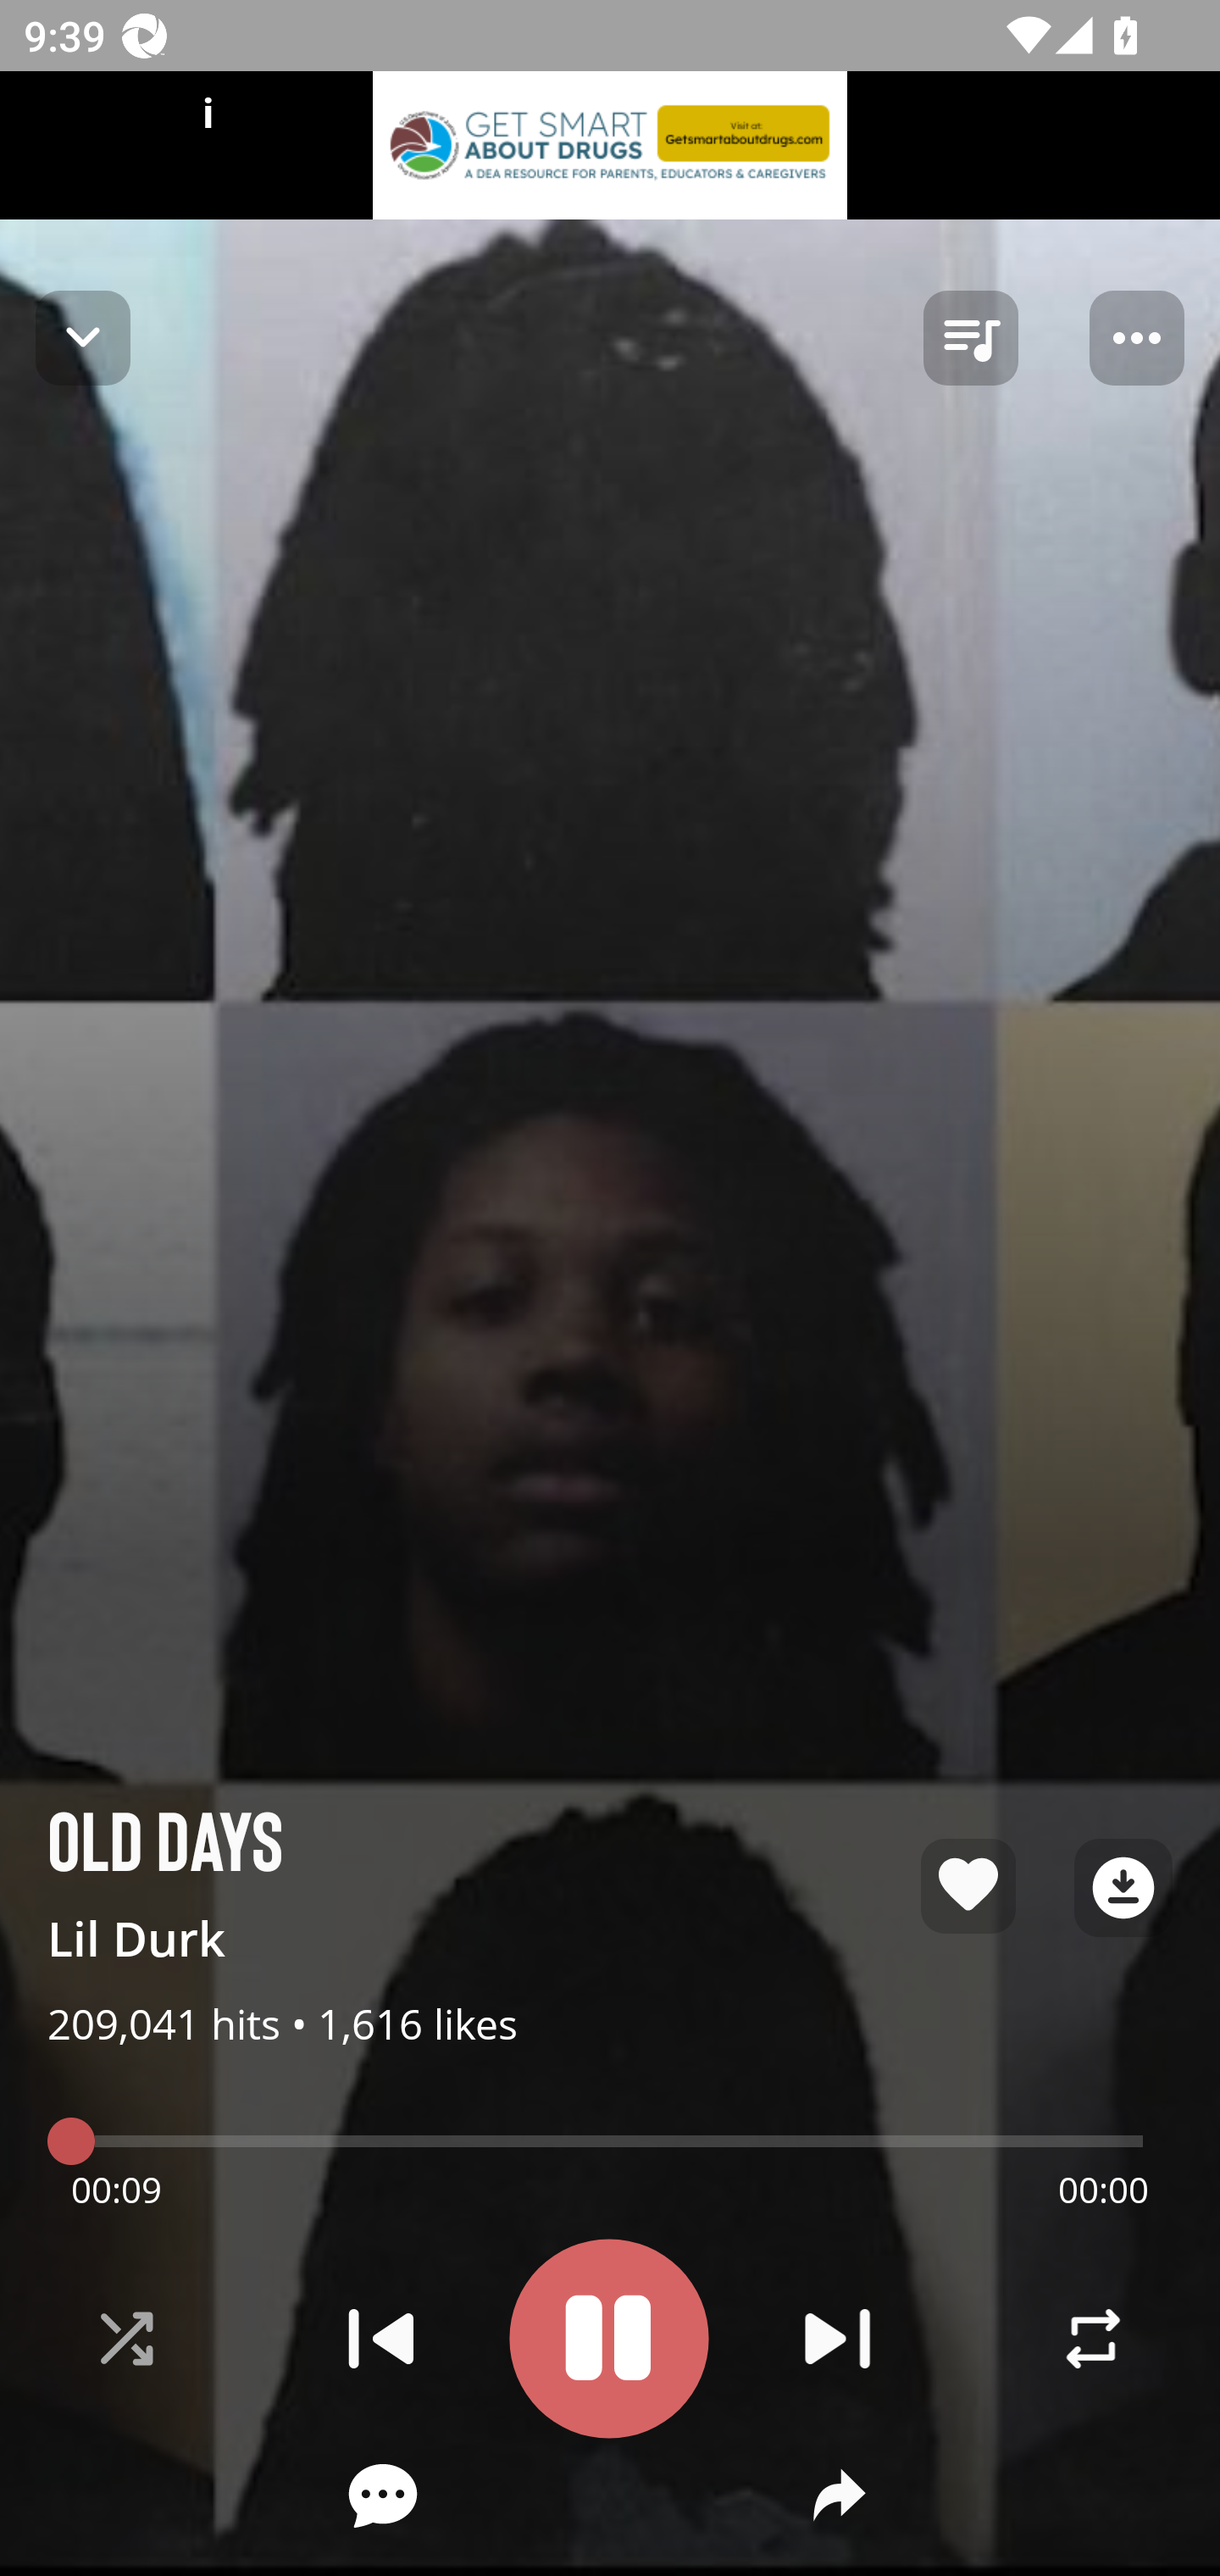 The height and width of the screenshot is (2576, 1220). Describe the element at coordinates (83, 337) in the screenshot. I see `Navigate up` at that location.